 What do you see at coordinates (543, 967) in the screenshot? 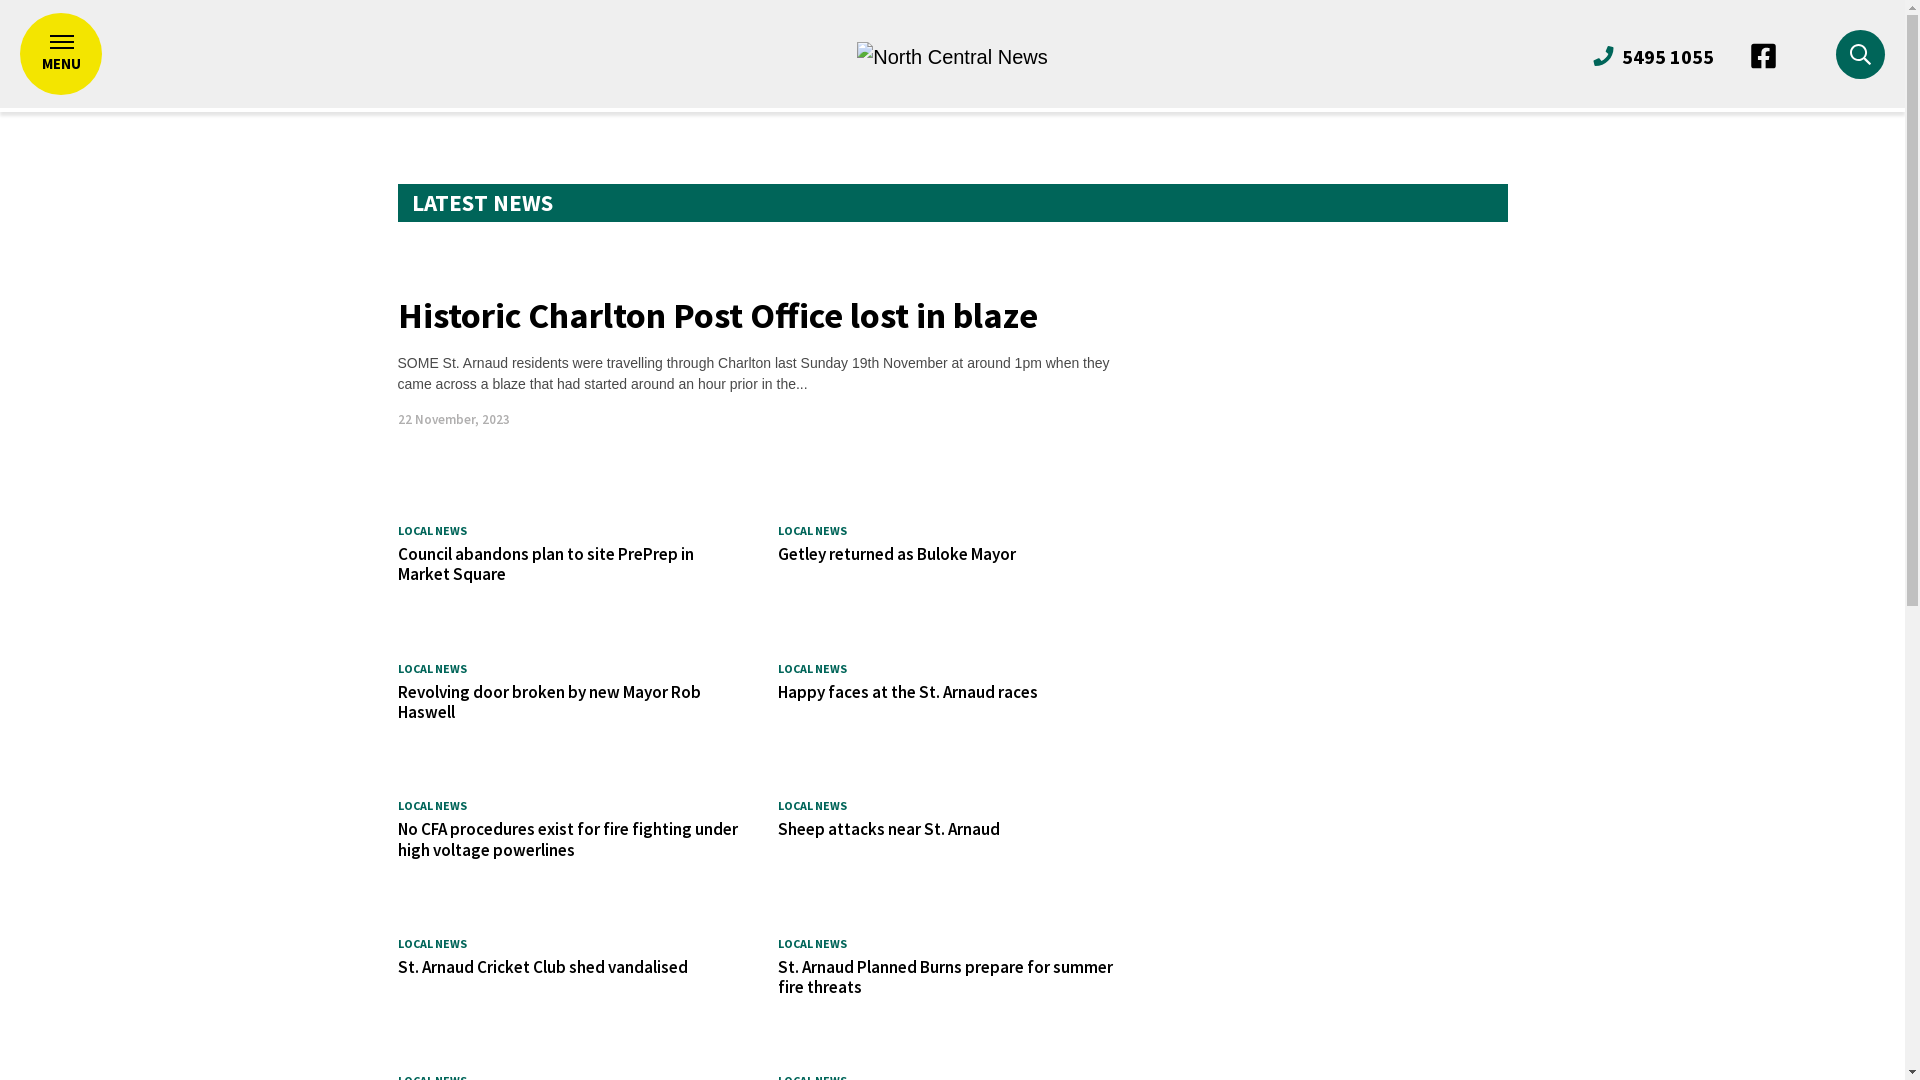
I see `St. Arnaud Cricket Club shed vandalised` at bounding box center [543, 967].